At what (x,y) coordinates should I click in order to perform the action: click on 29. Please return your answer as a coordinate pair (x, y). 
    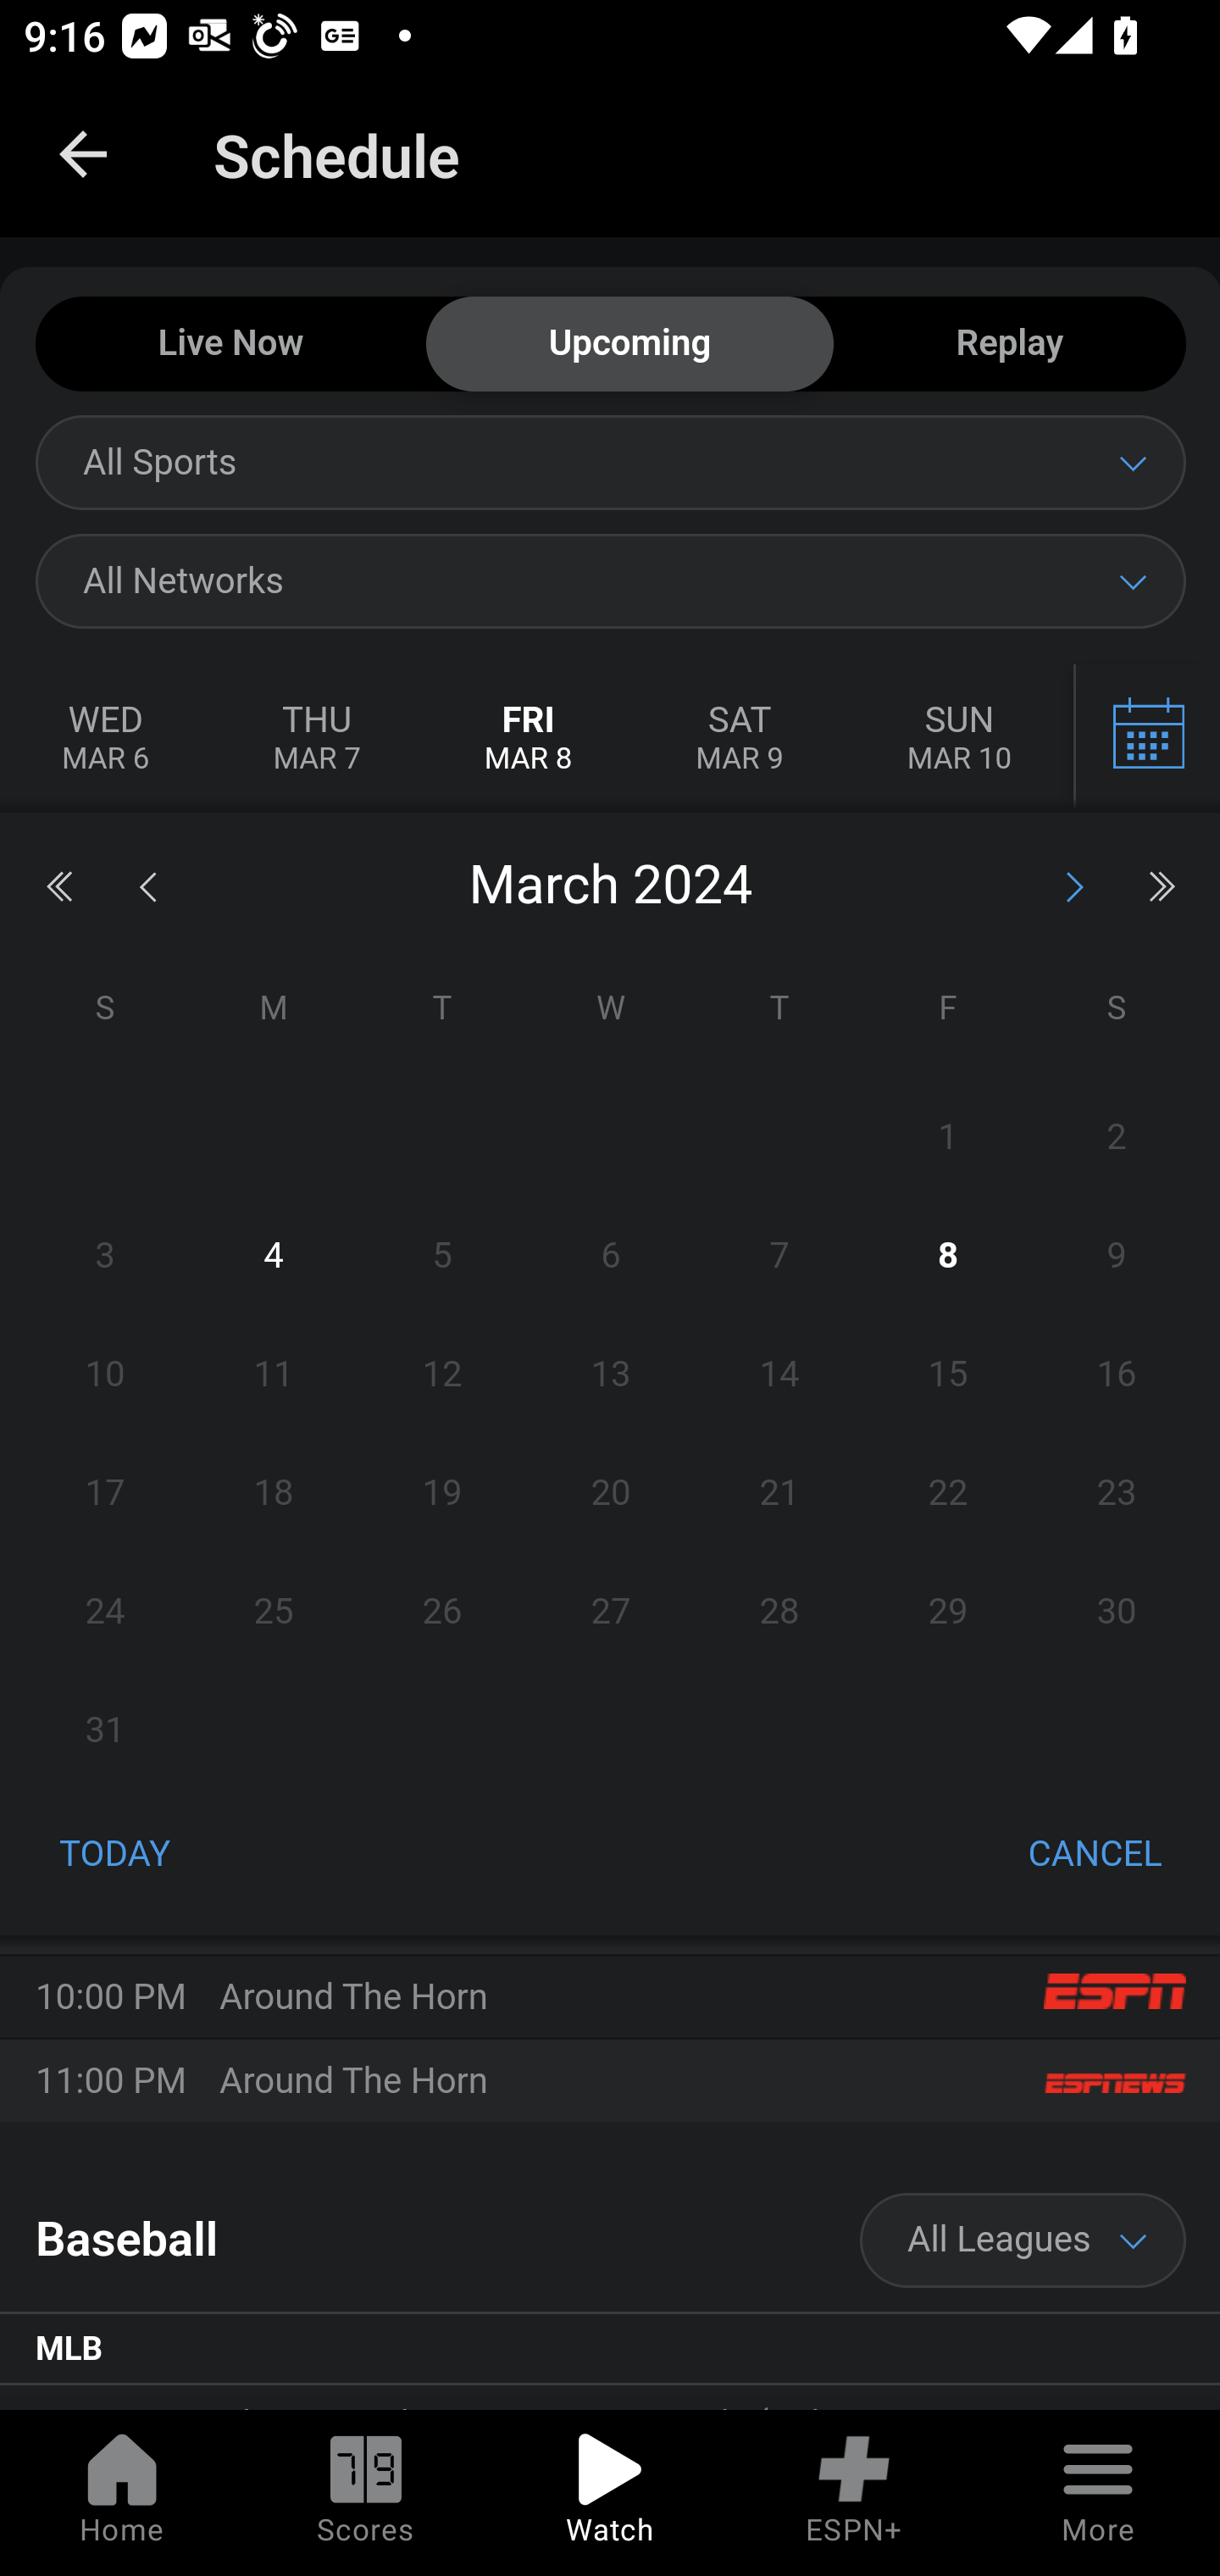
    Looking at the image, I should click on (947, 1611).